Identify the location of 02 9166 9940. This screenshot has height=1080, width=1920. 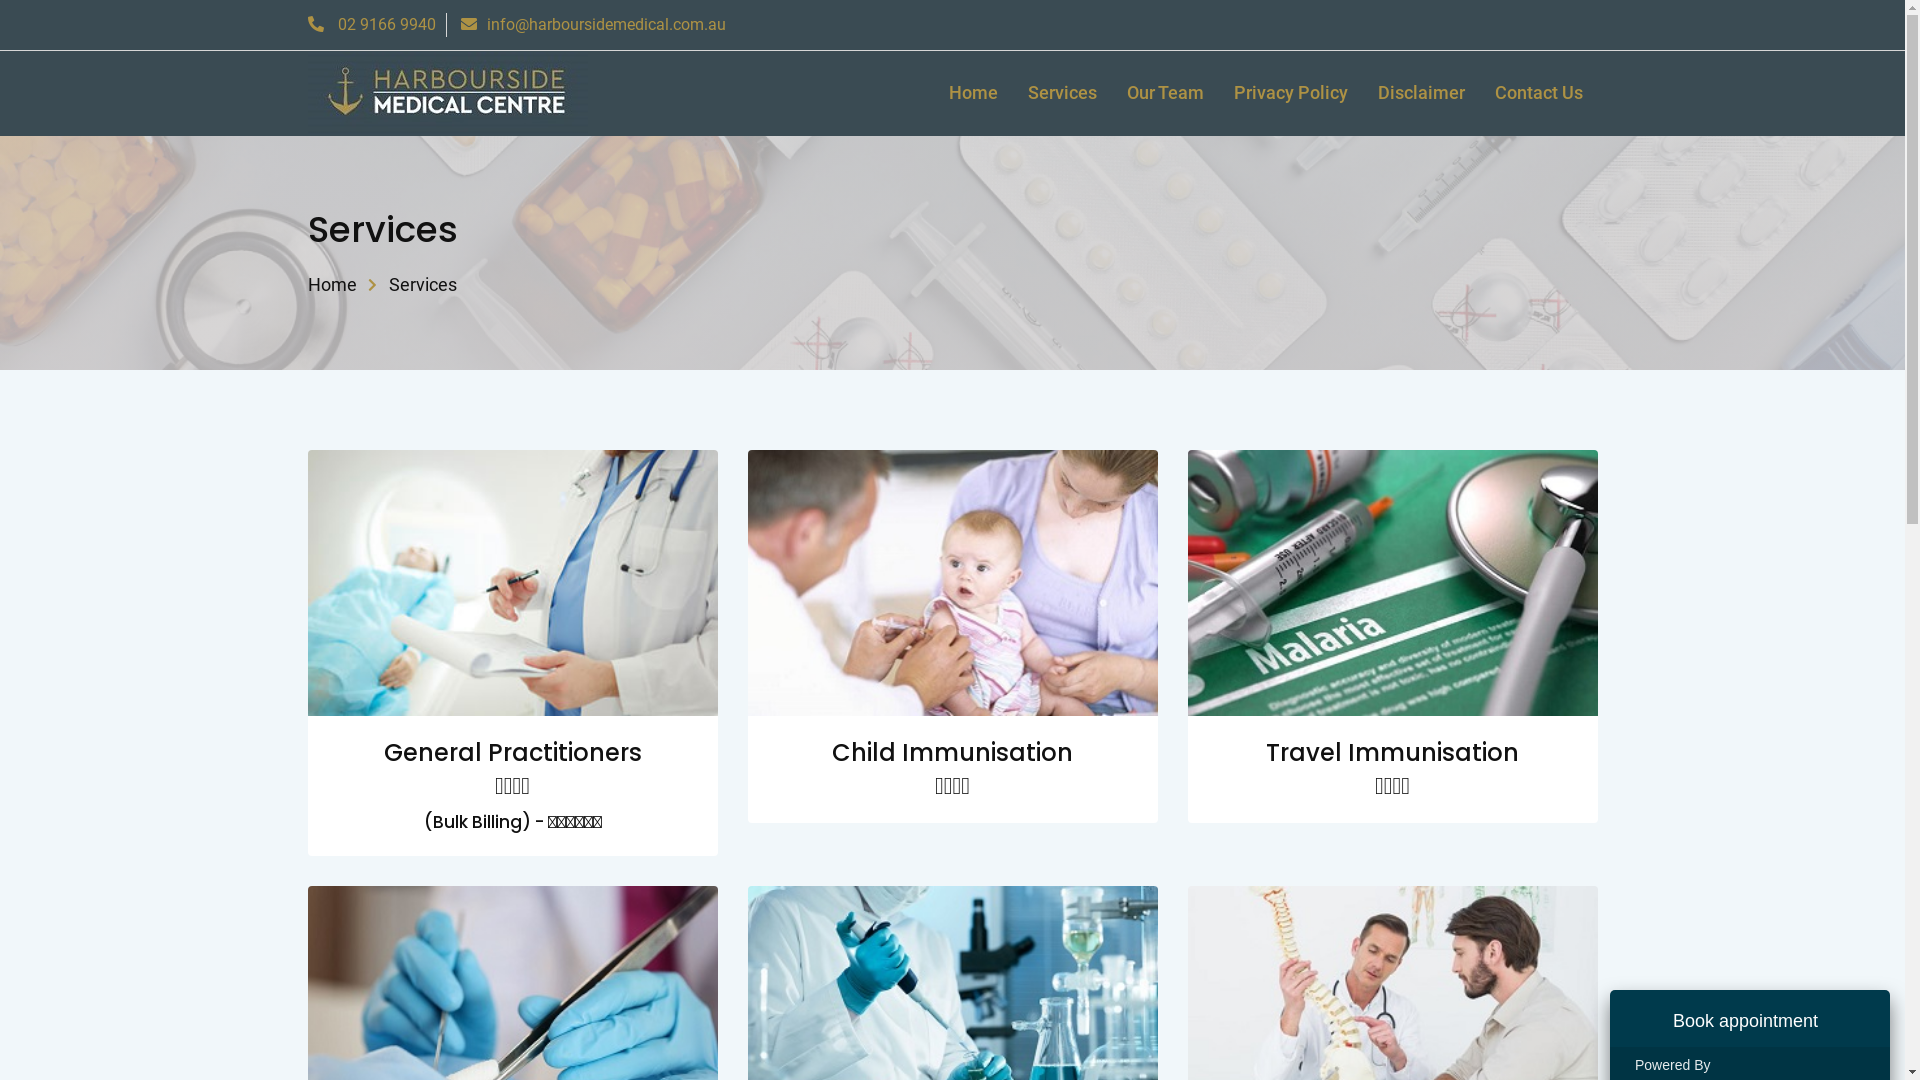
(372, 24).